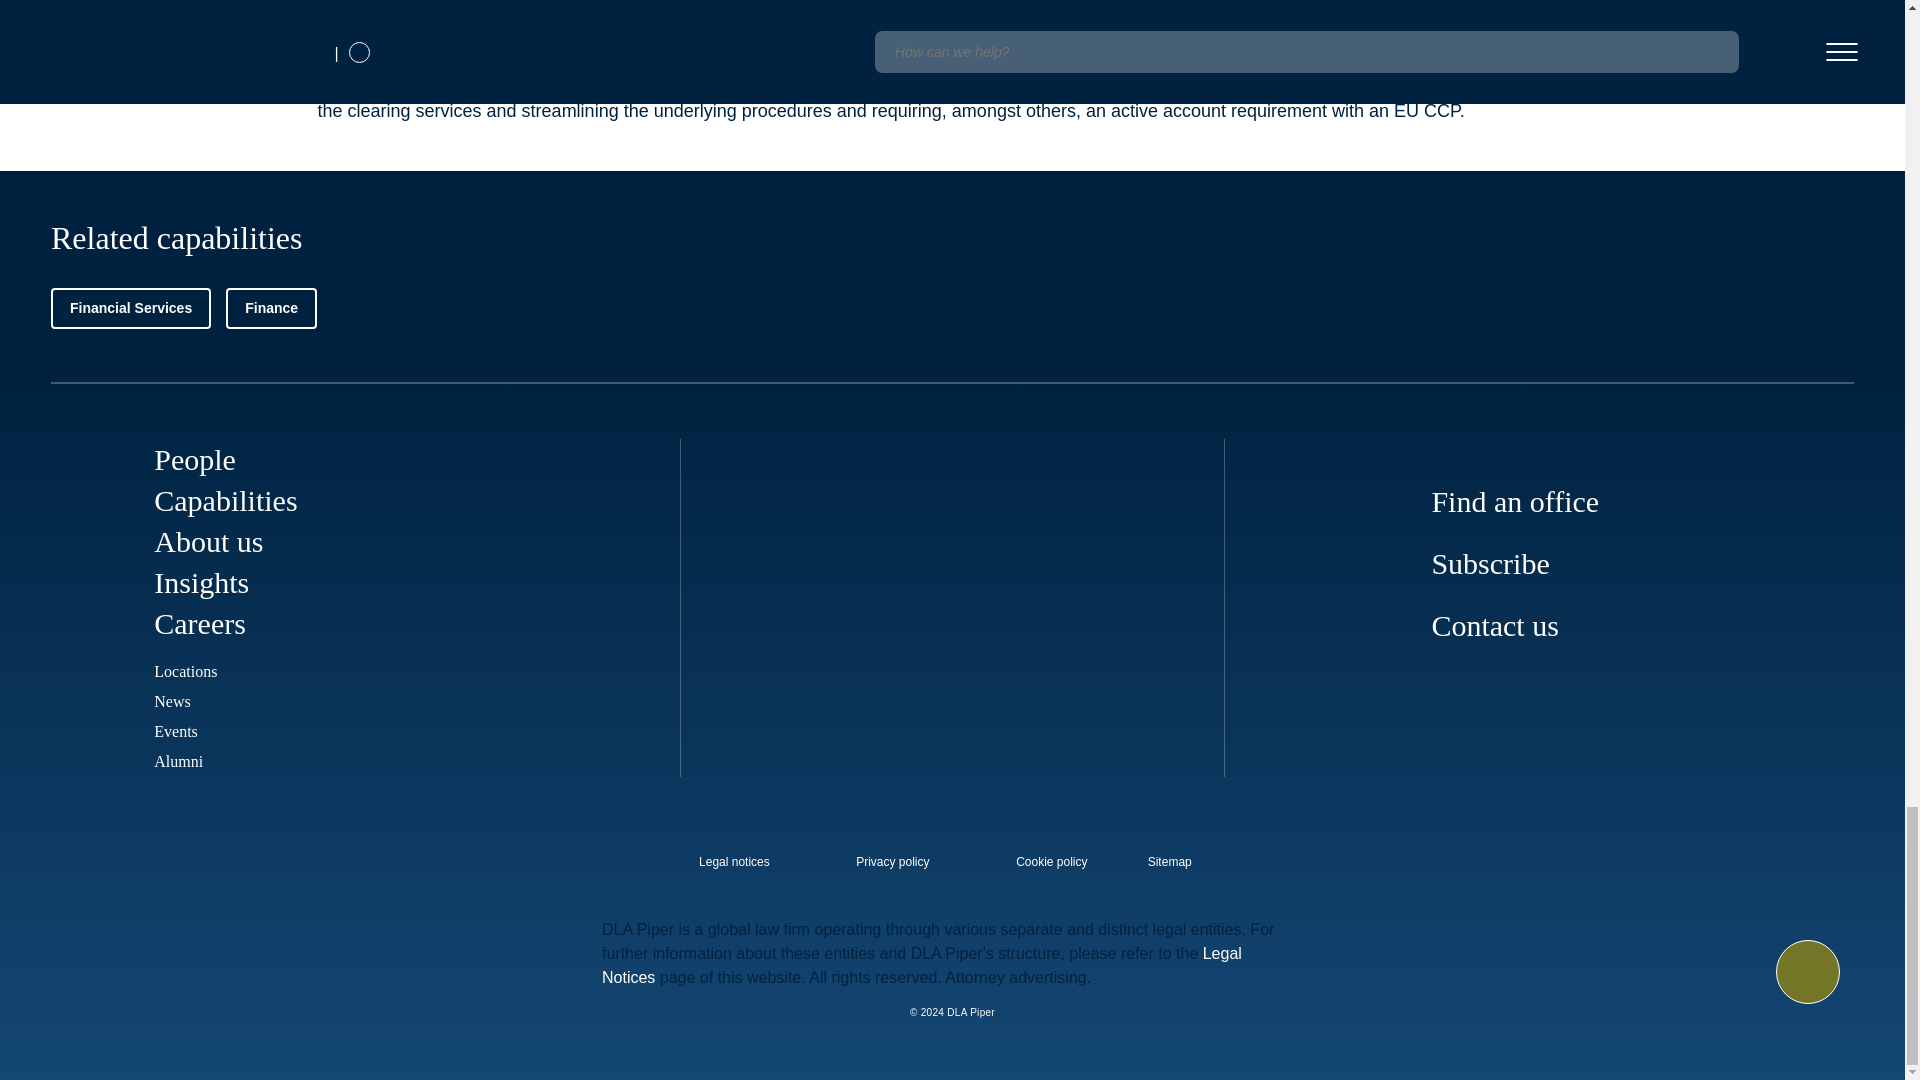  I want to click on Careers, so click(199, 623).